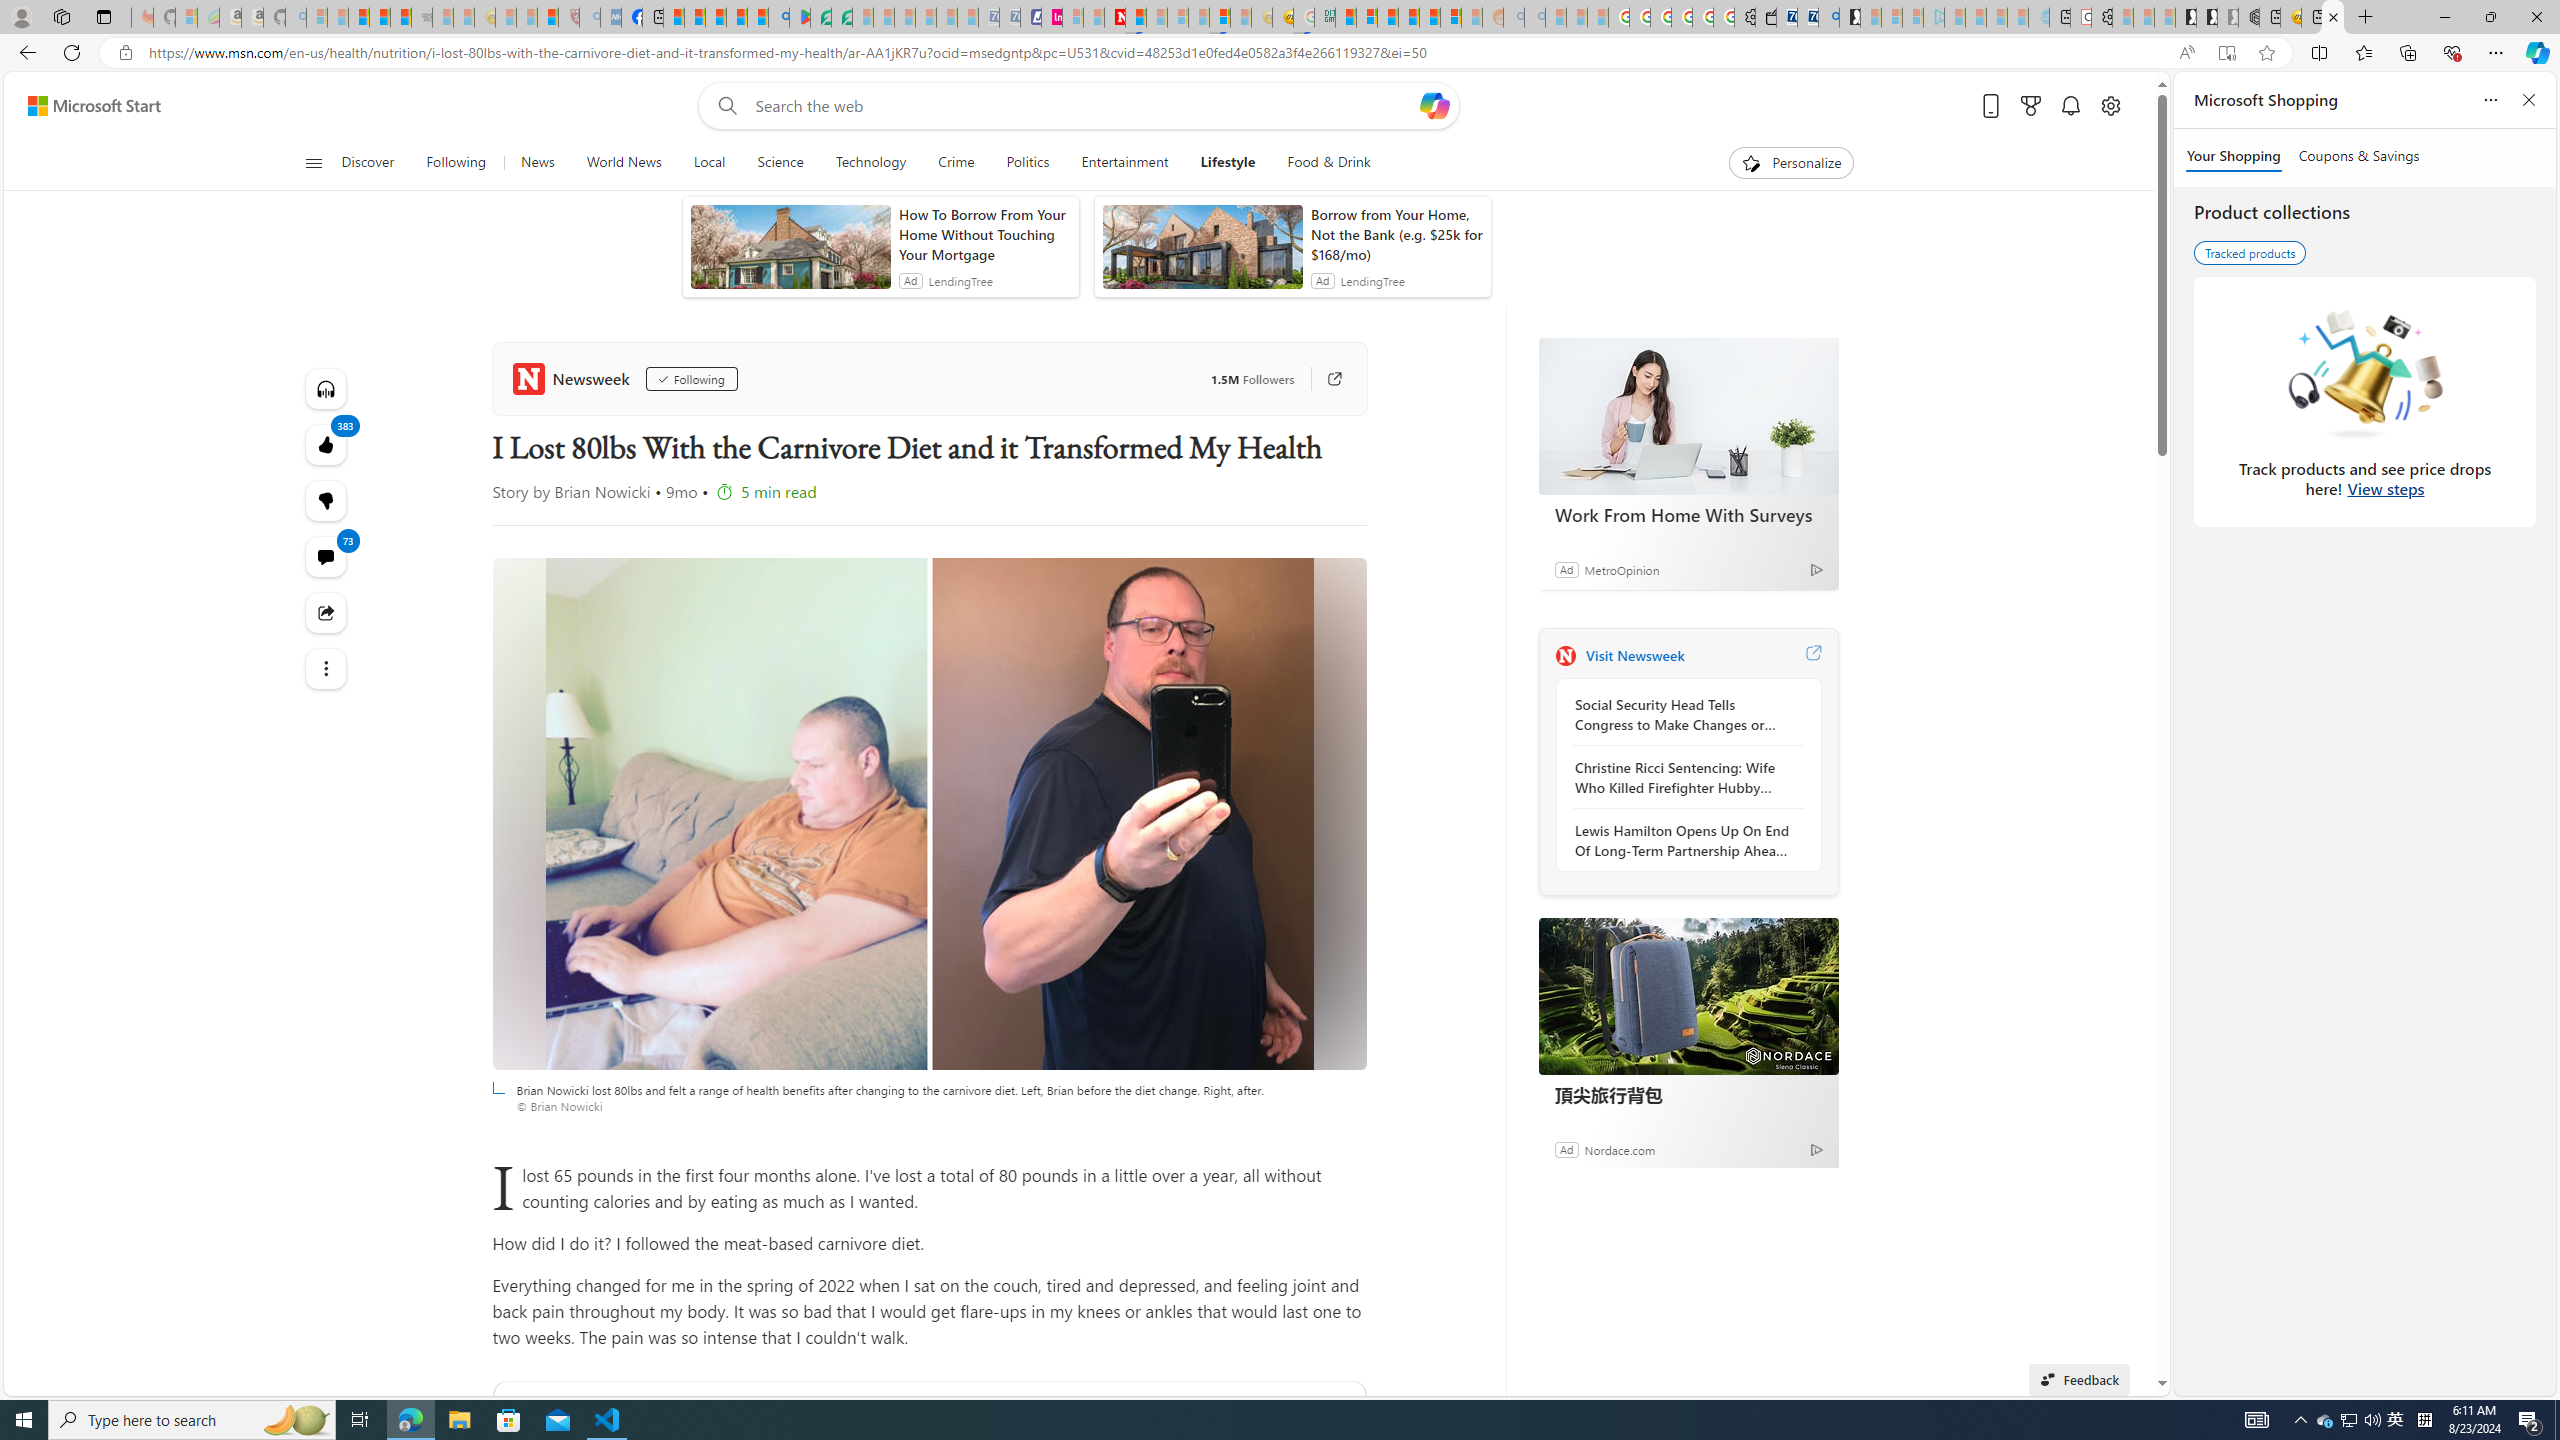 Image resolution: width=2560 pixels, height=1440 pixels. Describe the element at coordinates (610, 17) in the screenshot. I see `NCL Adult Asthma Inhaler Choice Guideline - Sleeping` at that location.